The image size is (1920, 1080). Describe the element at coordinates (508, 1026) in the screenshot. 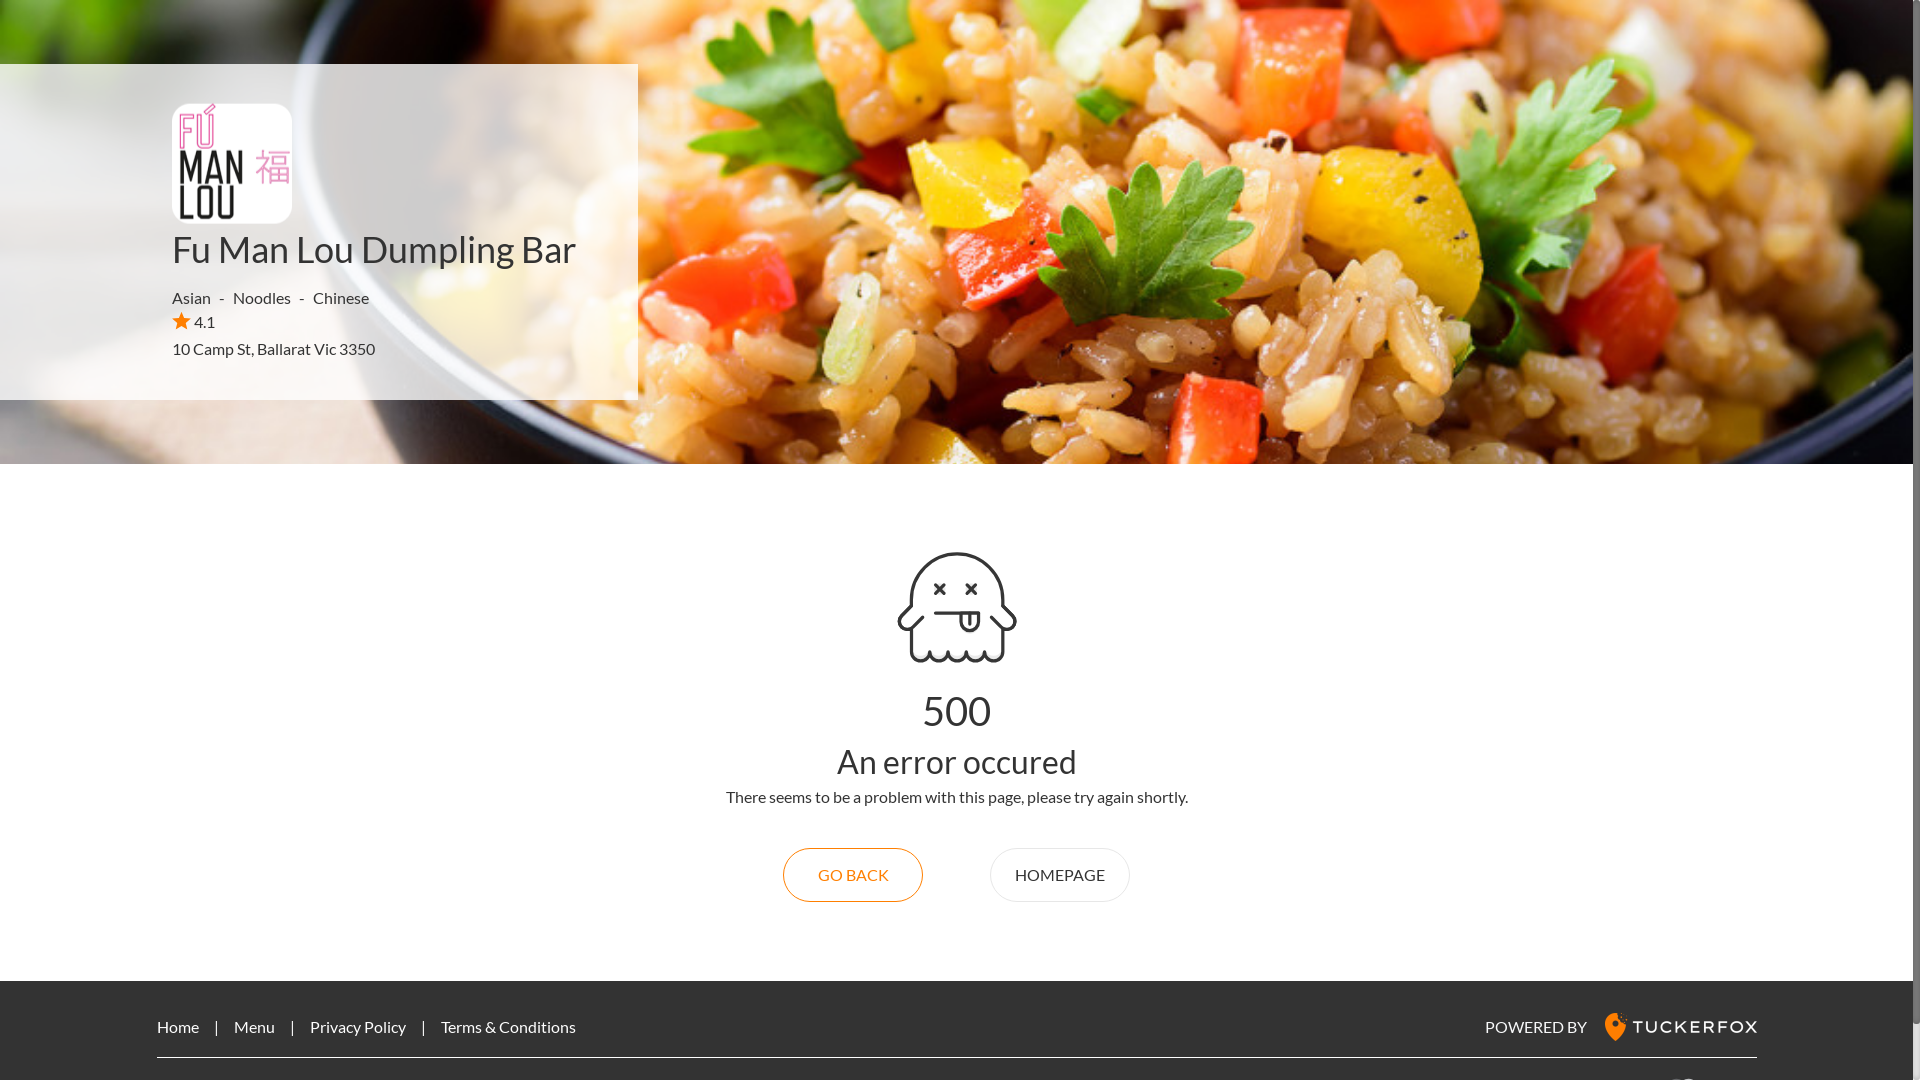

I see `Terms & Conditions` at that location.